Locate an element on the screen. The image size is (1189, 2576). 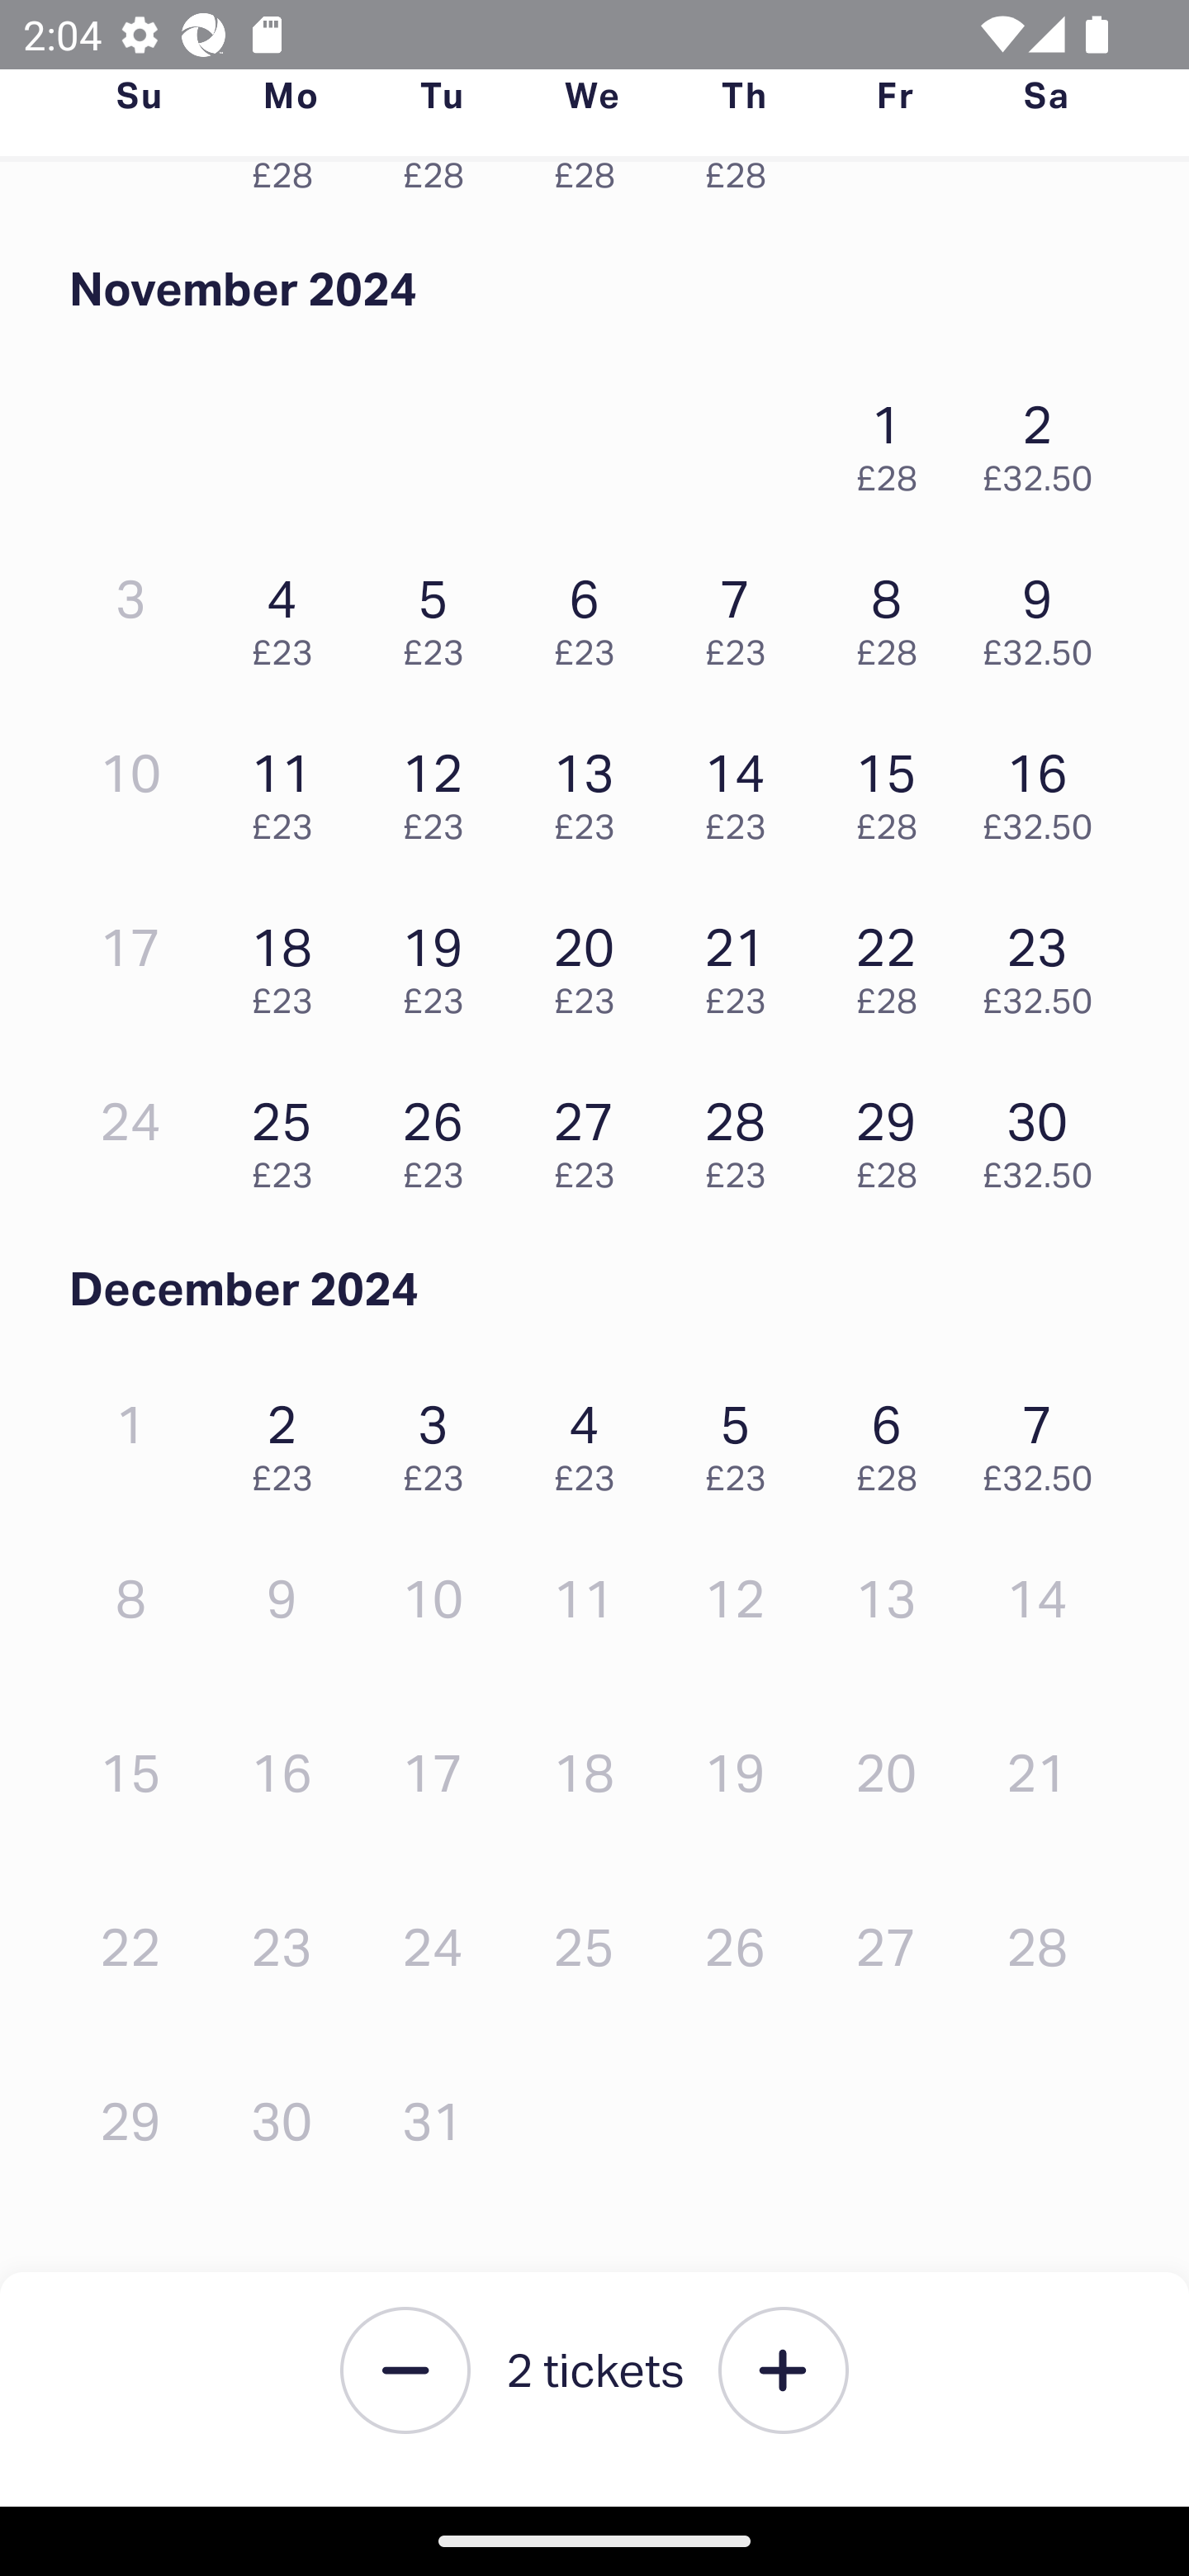
1 £28 is located at coordinates (894, 440).